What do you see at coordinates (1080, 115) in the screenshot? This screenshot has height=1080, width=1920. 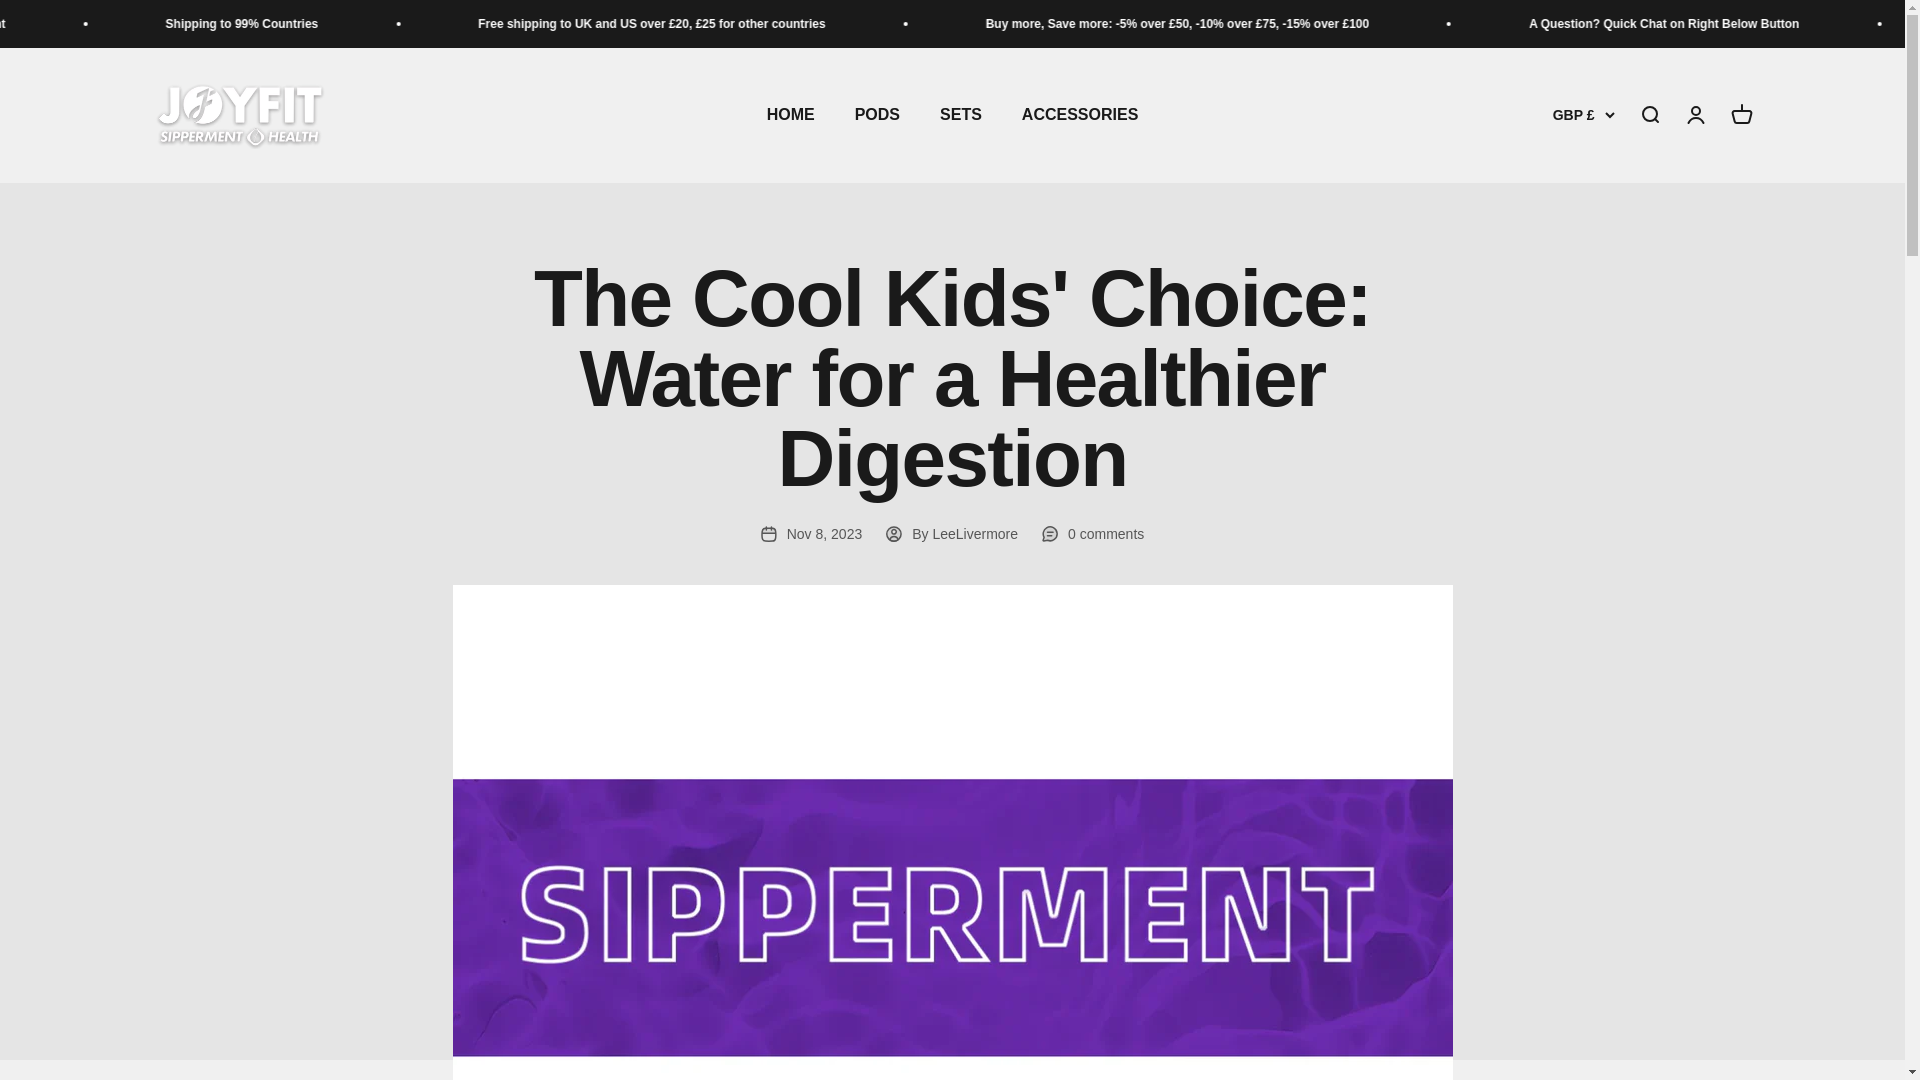 I see `ACCESSORIES` at bounding box center [1080, 115].